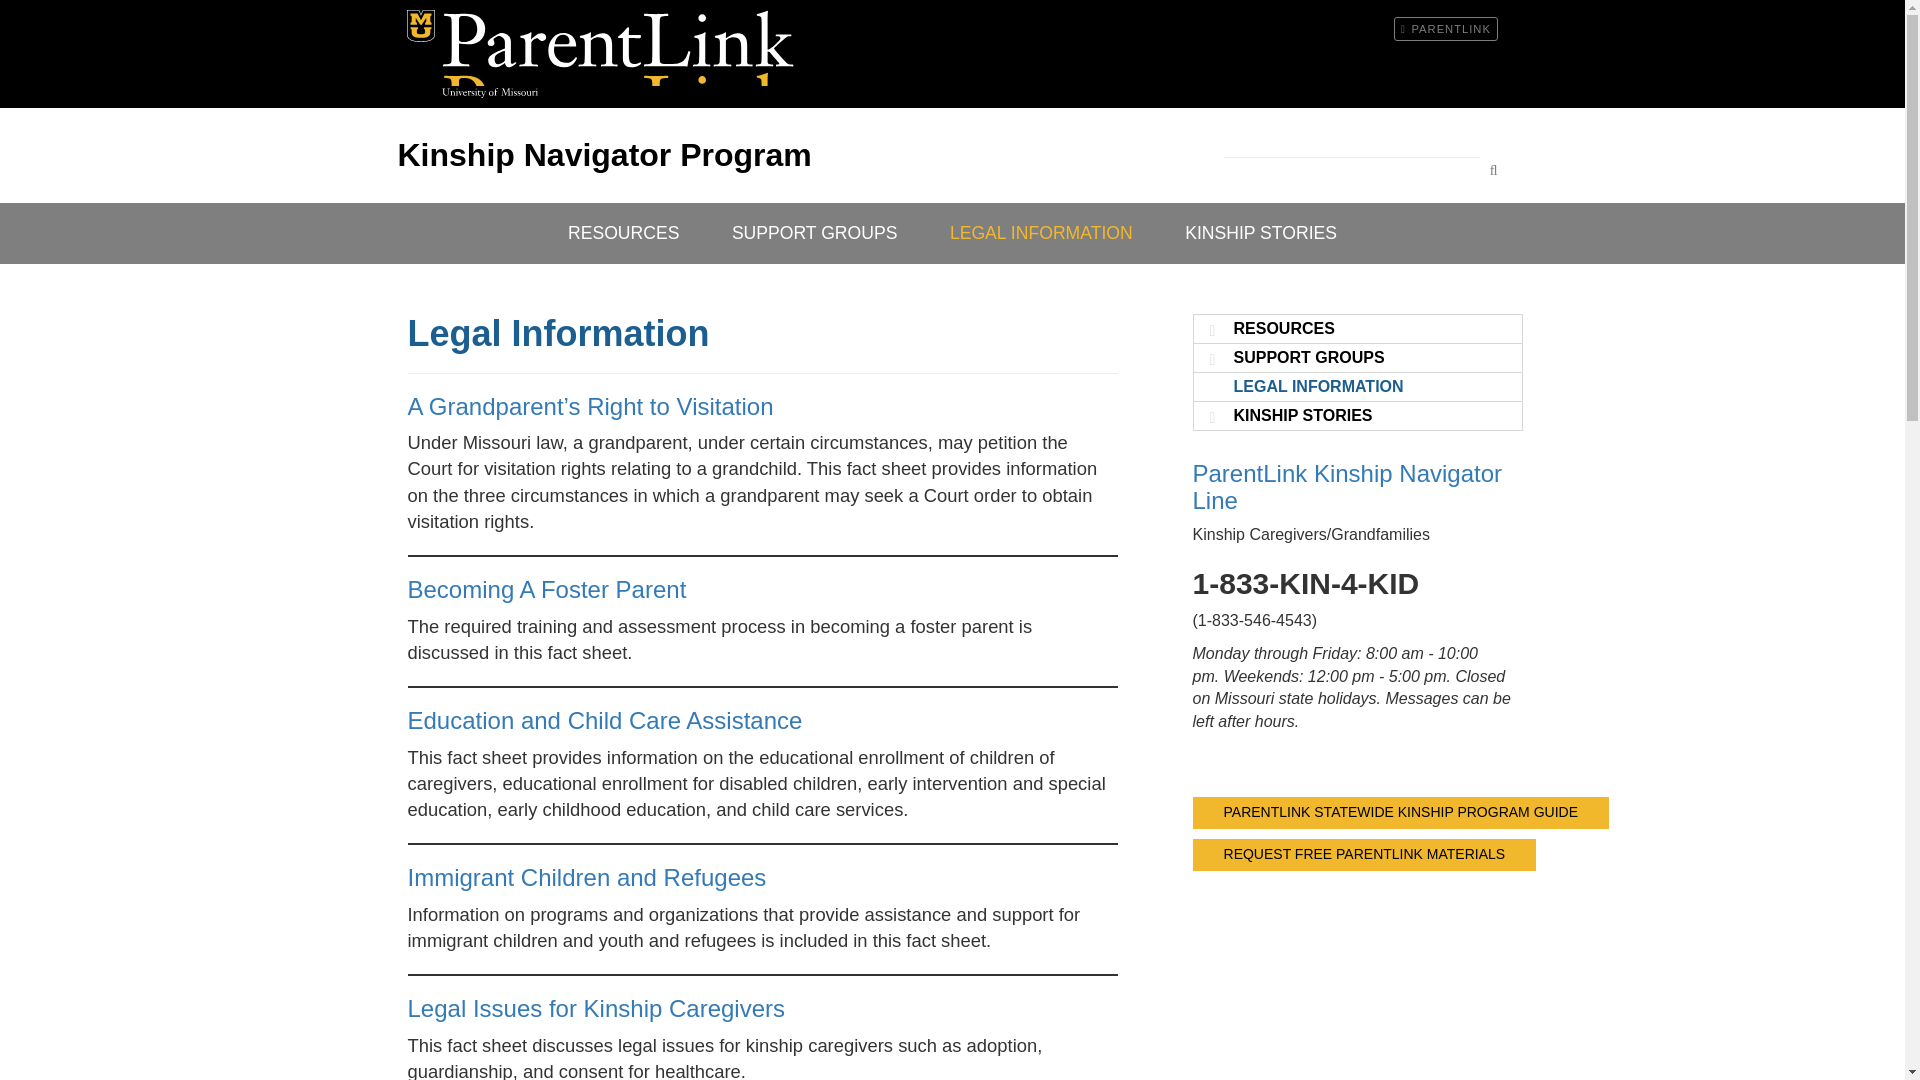 The image size is (1920, 1080). Describe the element at coordinates (618, 48) in the screenshot. I see `Kinship Navigator Program` at that location.